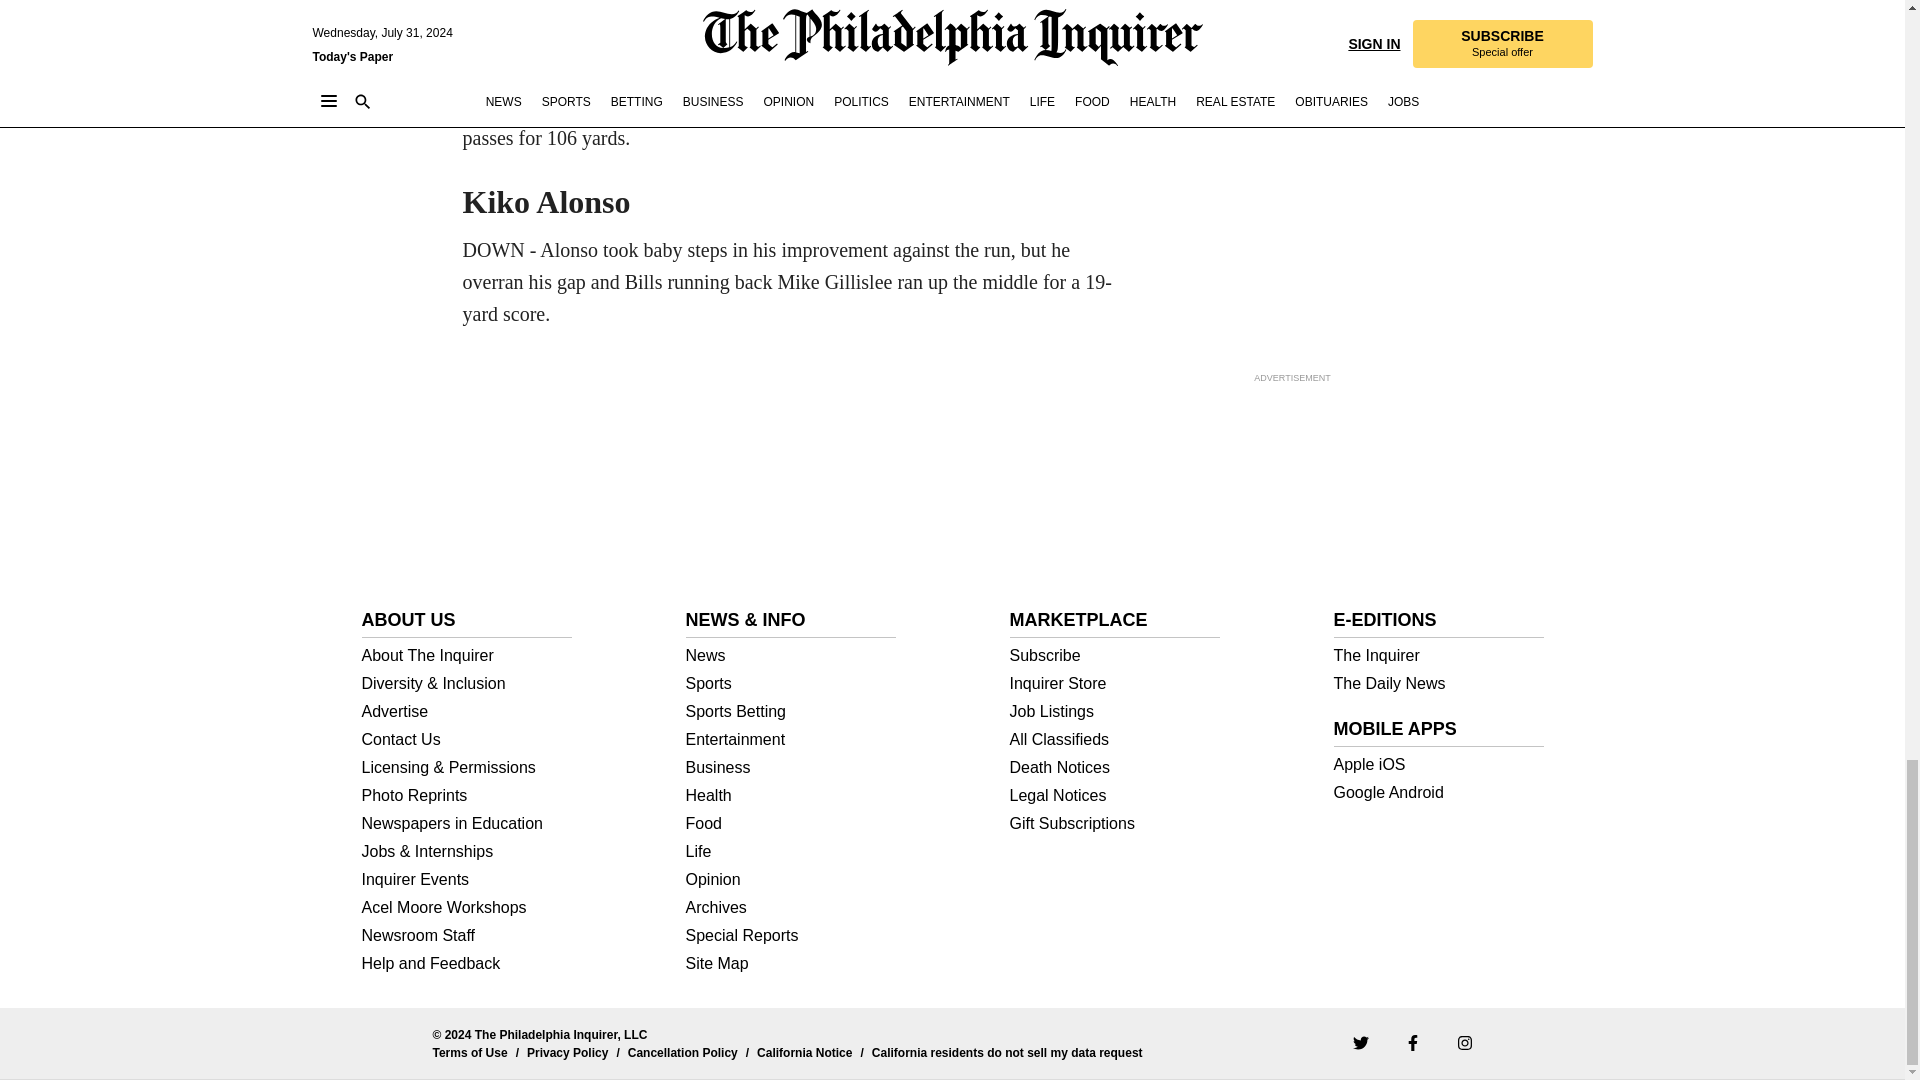 The image size is (1920, 1080). I want to click on Twitter, so click(1359, 1041).